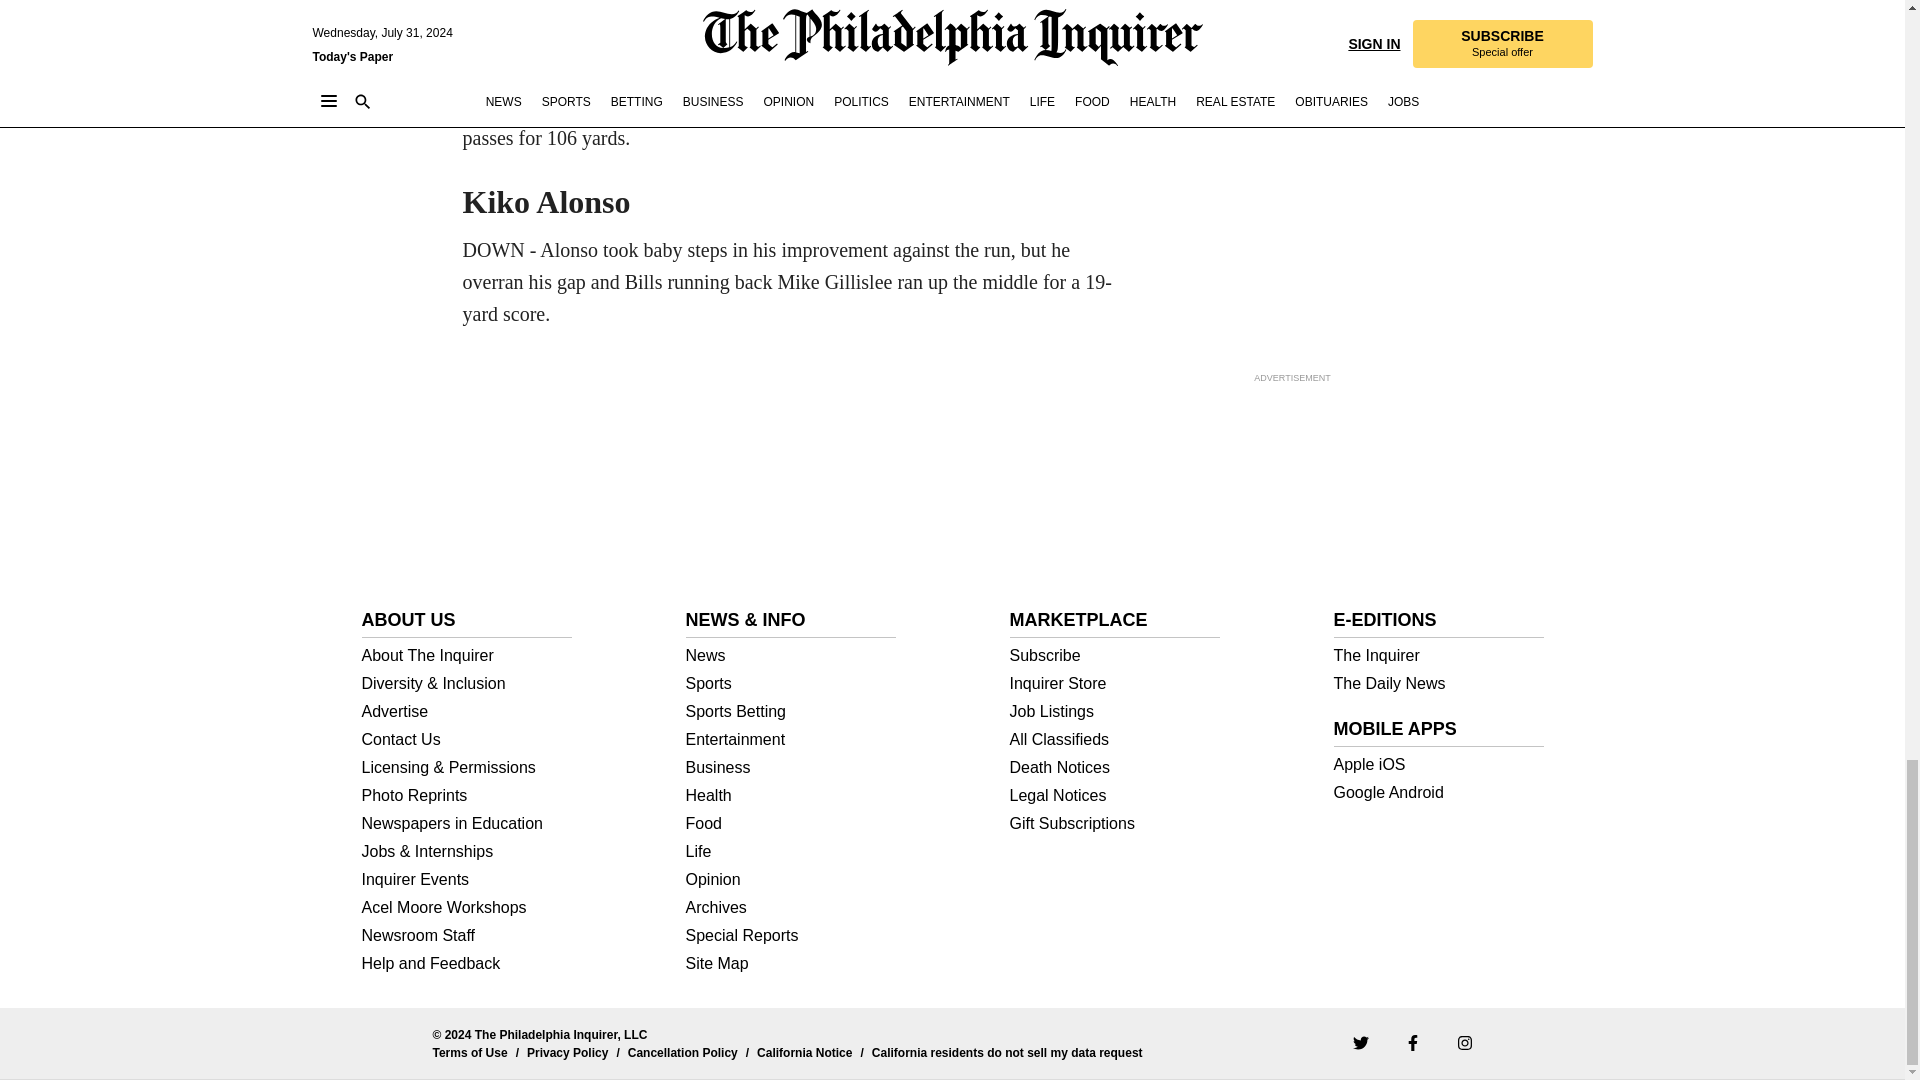 The image size is (1920, 1080). I want to click on Twitter, so click(1359, 1041).